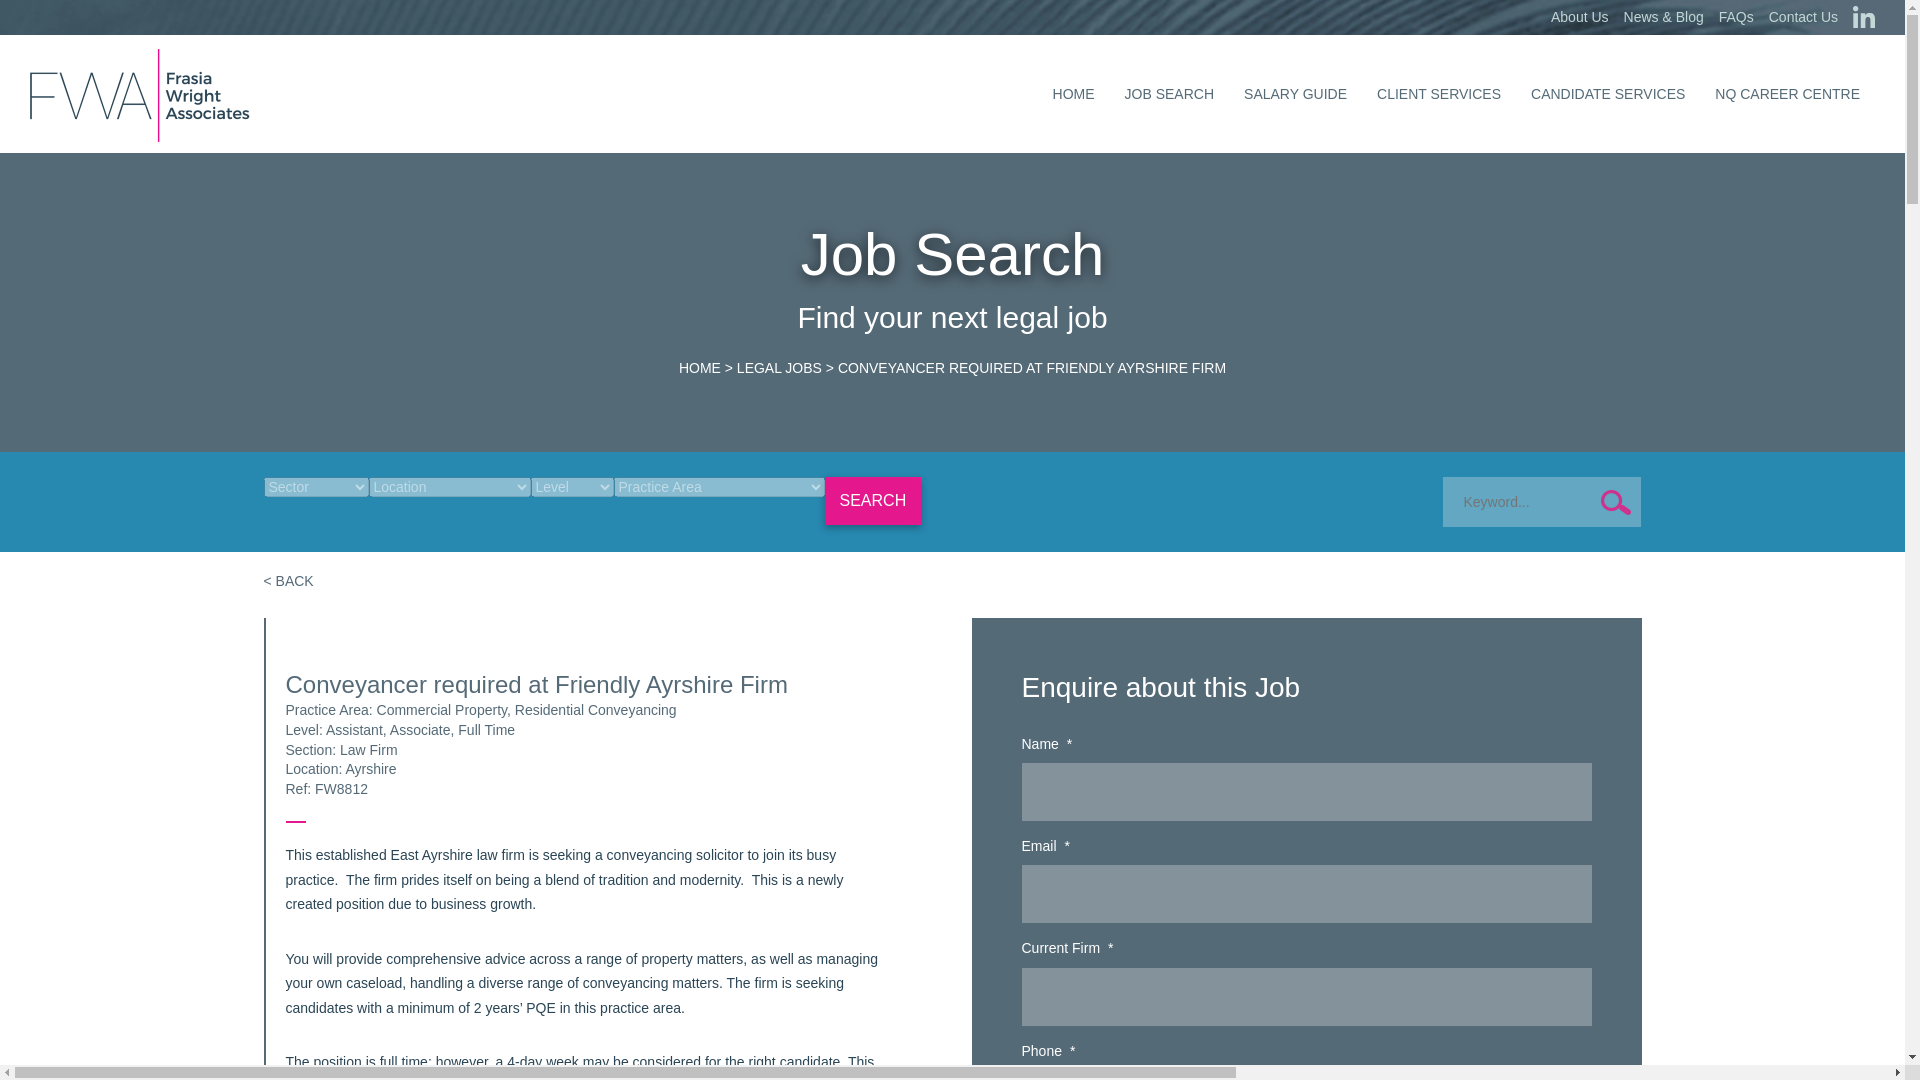 This screenshot has height=1080, width=1920. What do you see at coordinates (1735, 17) in the screenshot?
I see `FAQs` at bounding box center [1735, 17].